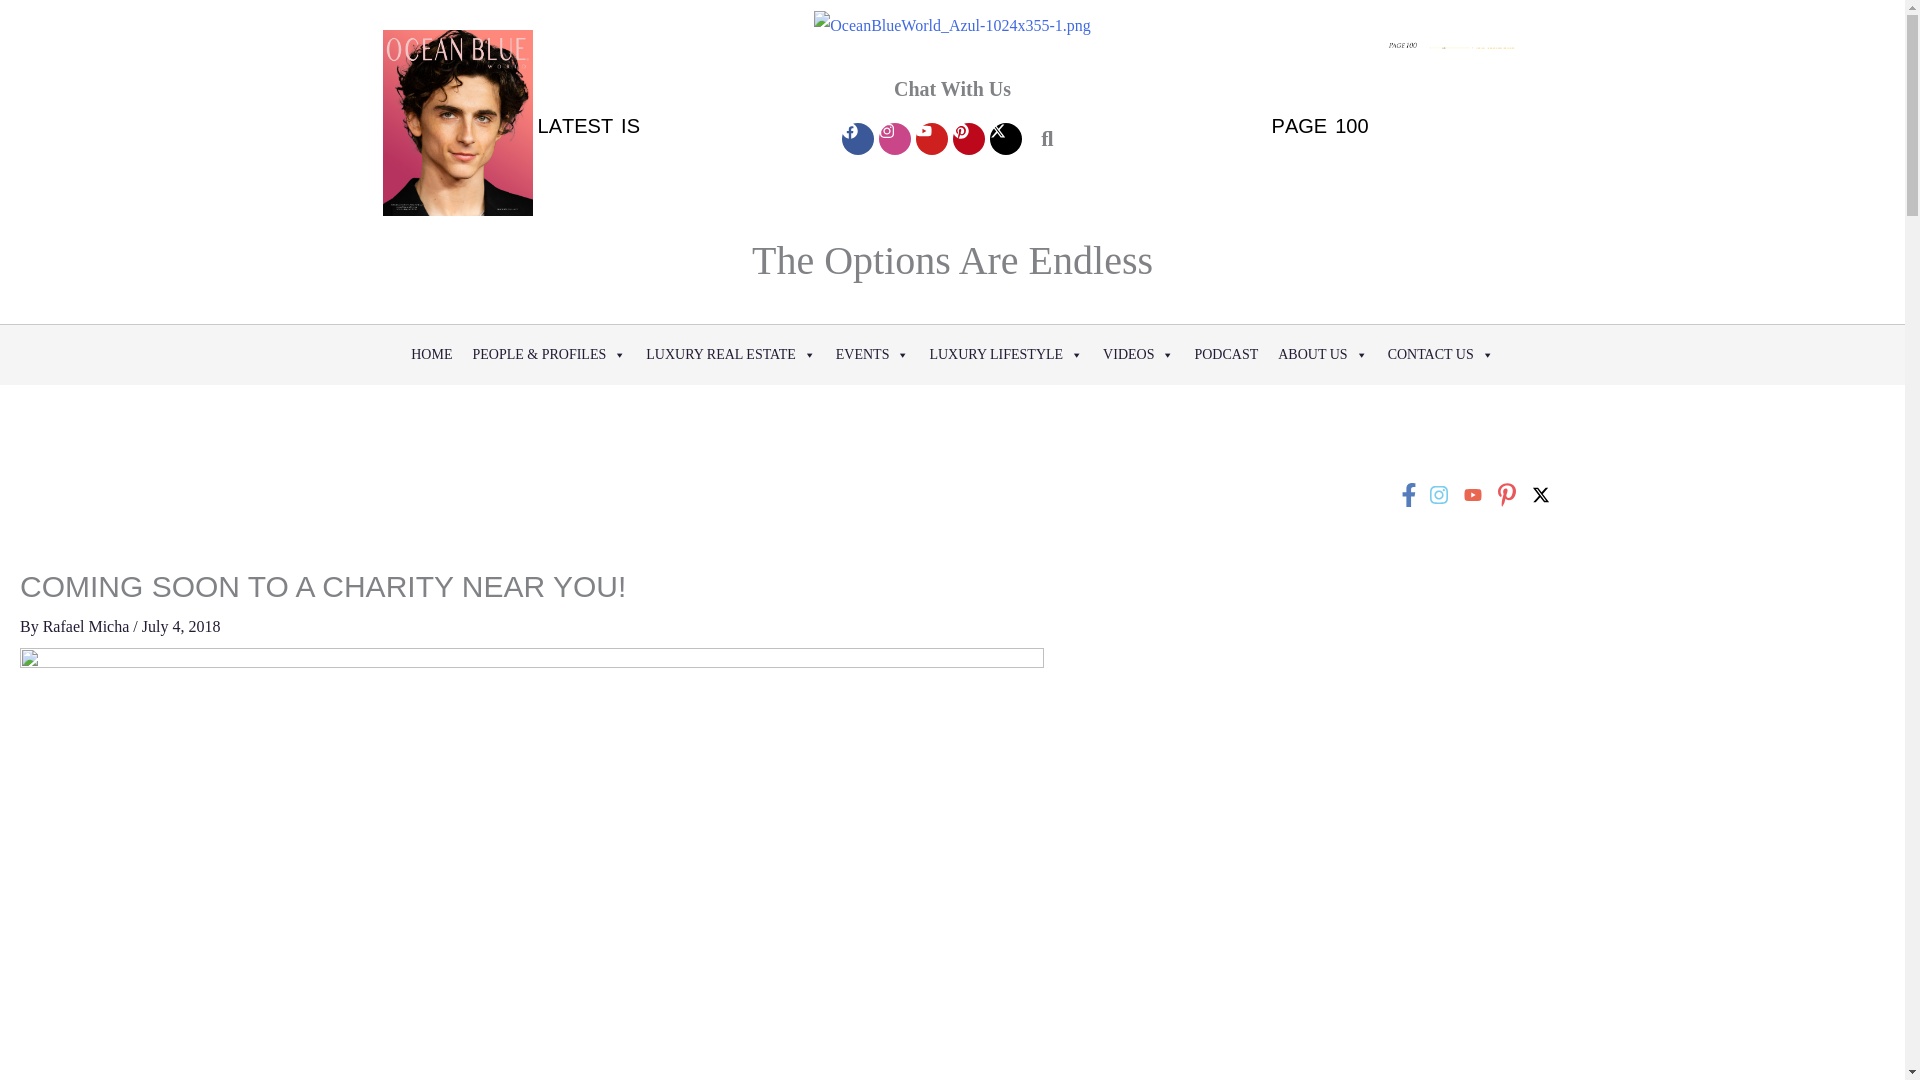 This screenshot has height=1080, width=1920. What do you see at coordinates (1006, 354) in the screenshot?
I see `LUXURY LIFESTYLE` at bounding box center [1006, 354].